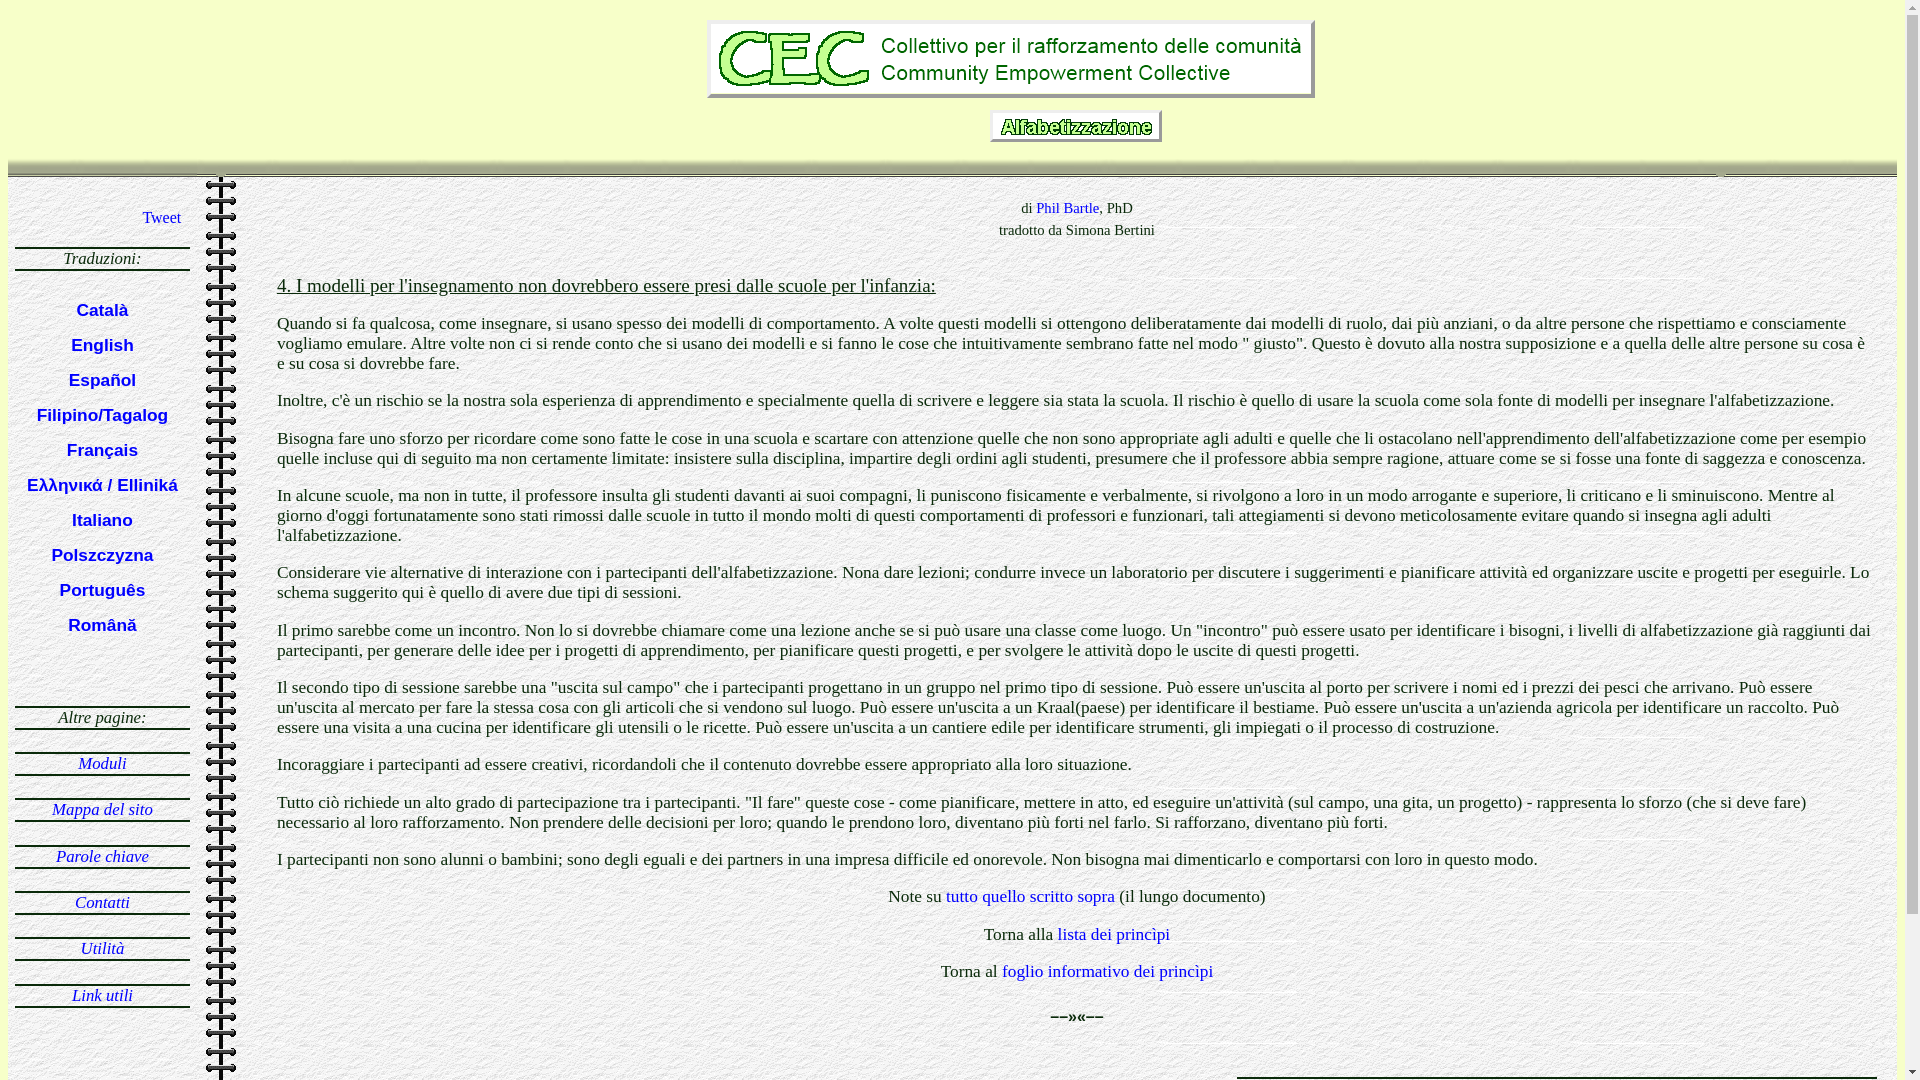  I want to click on Mappa del sito, so click(102, 810).